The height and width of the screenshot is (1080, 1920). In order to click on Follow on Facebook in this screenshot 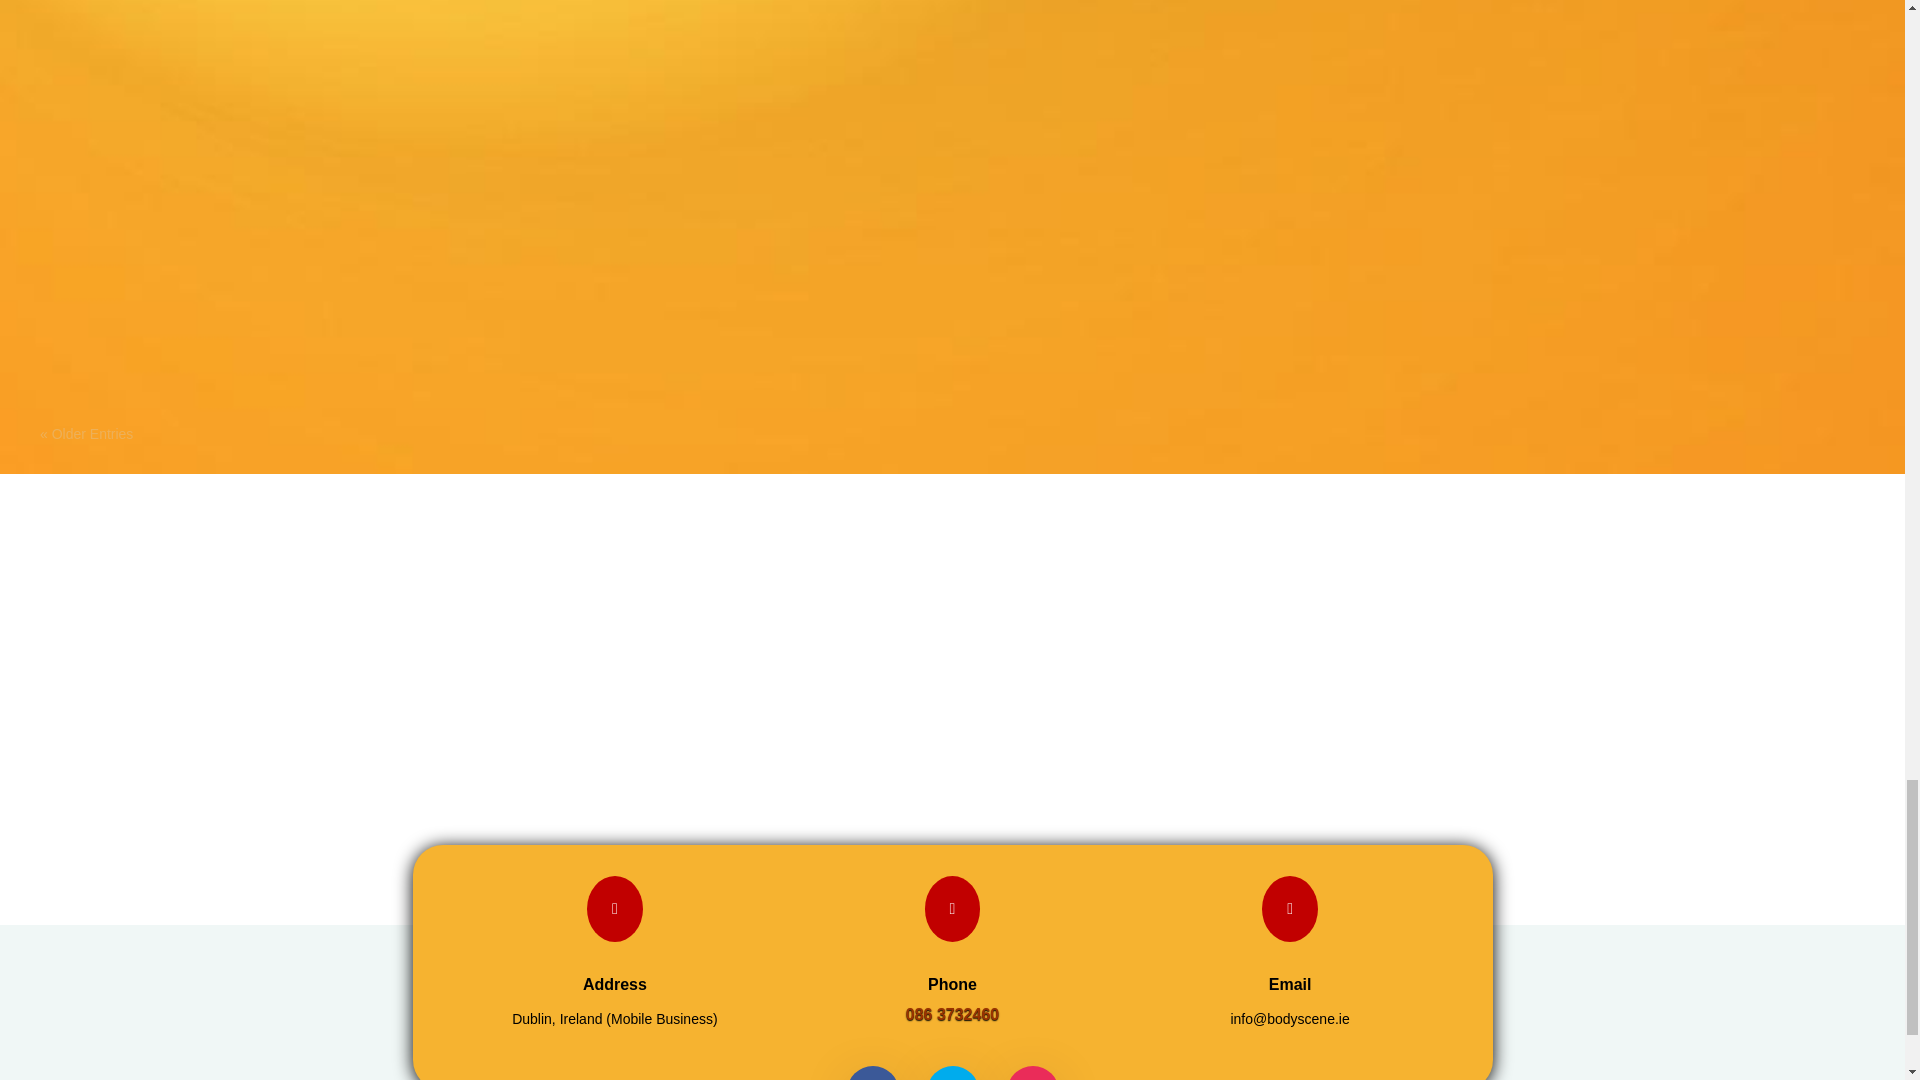, I will do `click(872, 1072)`.